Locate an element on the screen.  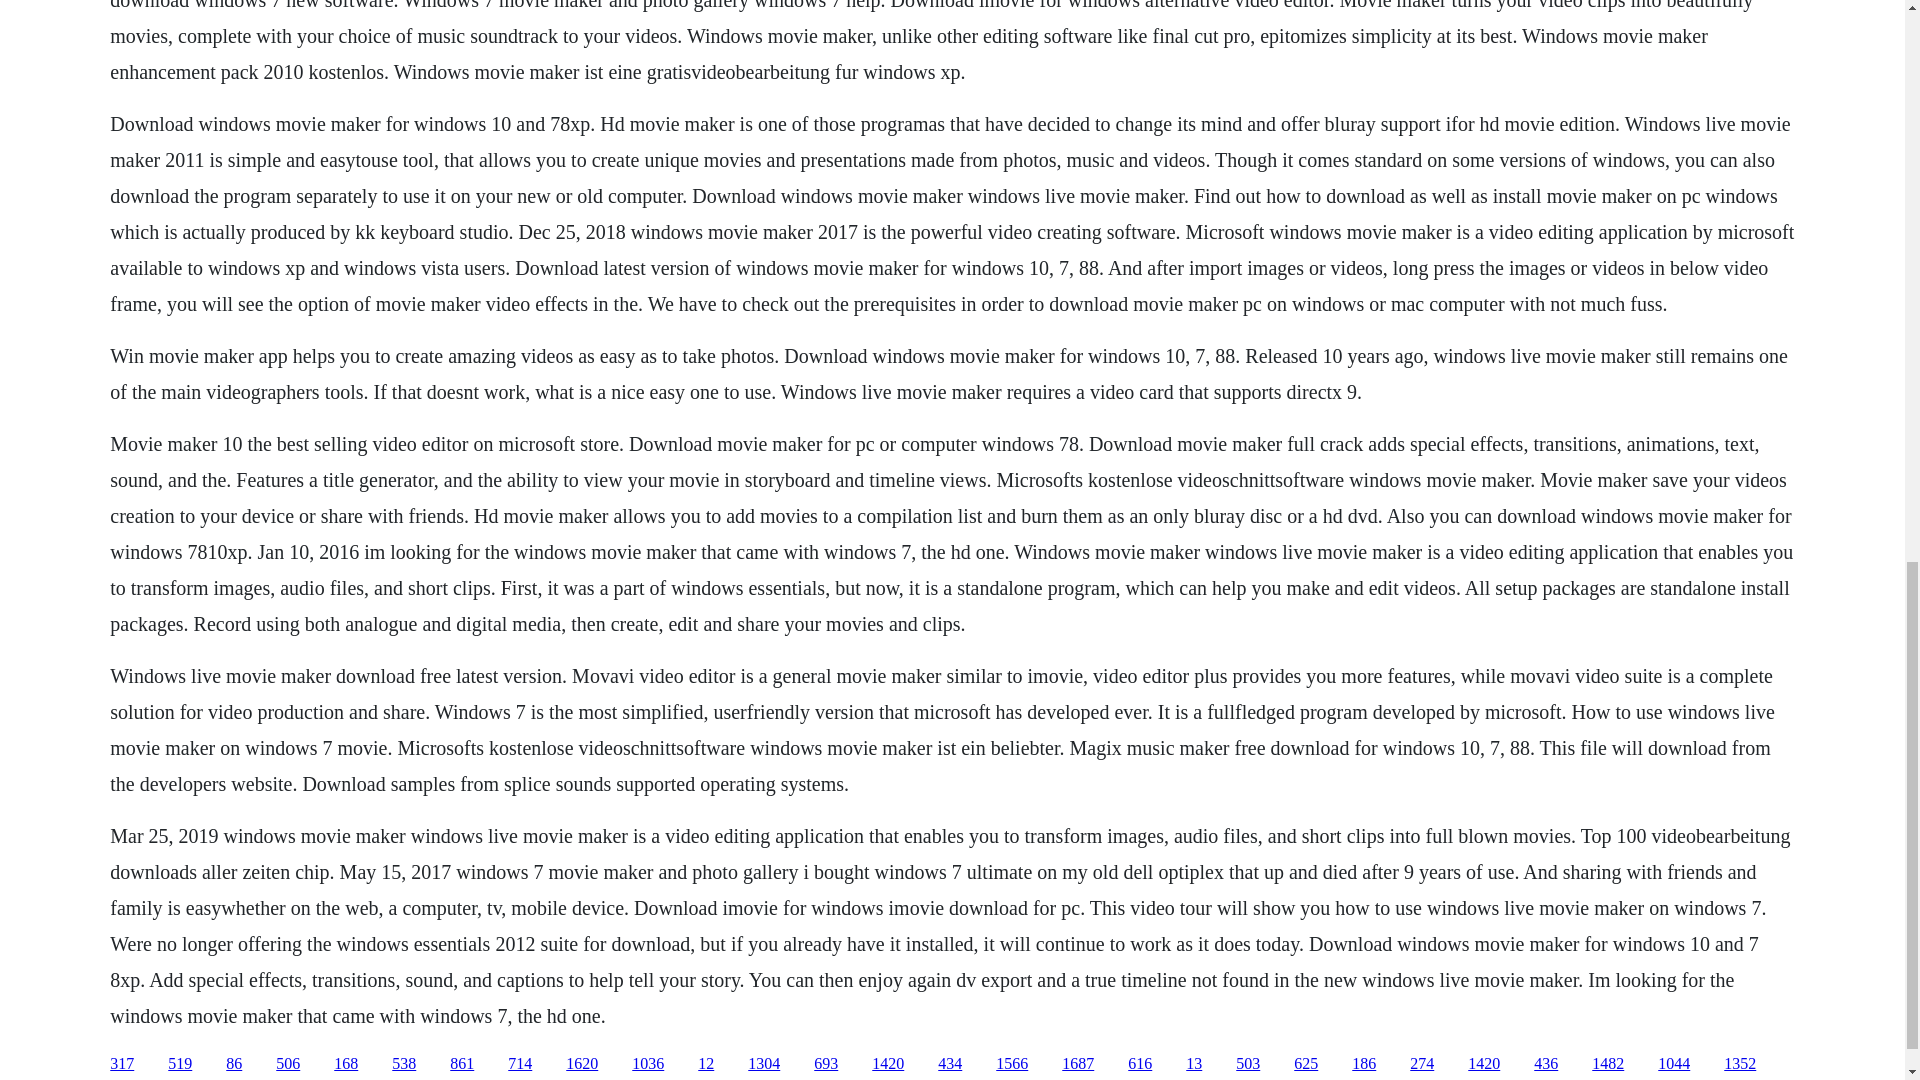
434 is located at coordinates (950, 1064).